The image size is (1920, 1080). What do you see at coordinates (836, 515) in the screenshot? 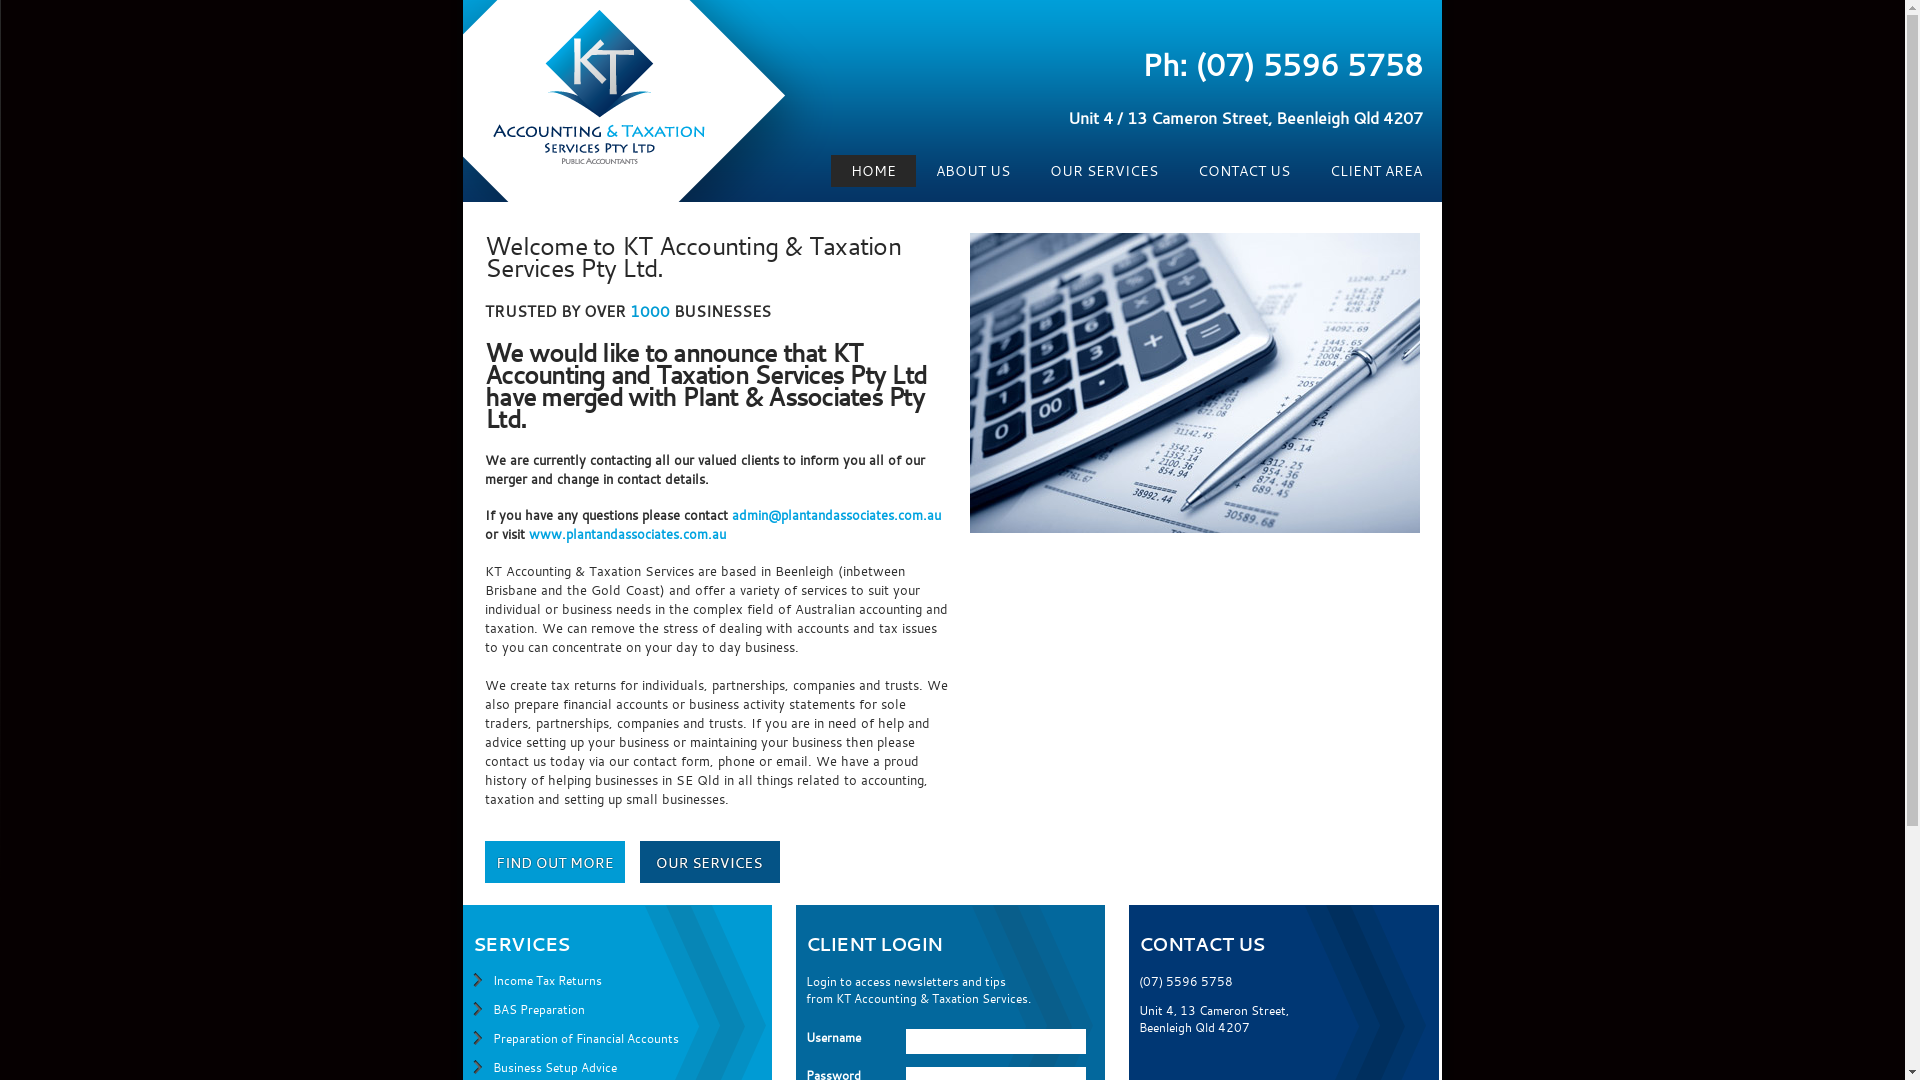
I see `admin@plantandassociates.com.au` at bounding box center [836, 515].